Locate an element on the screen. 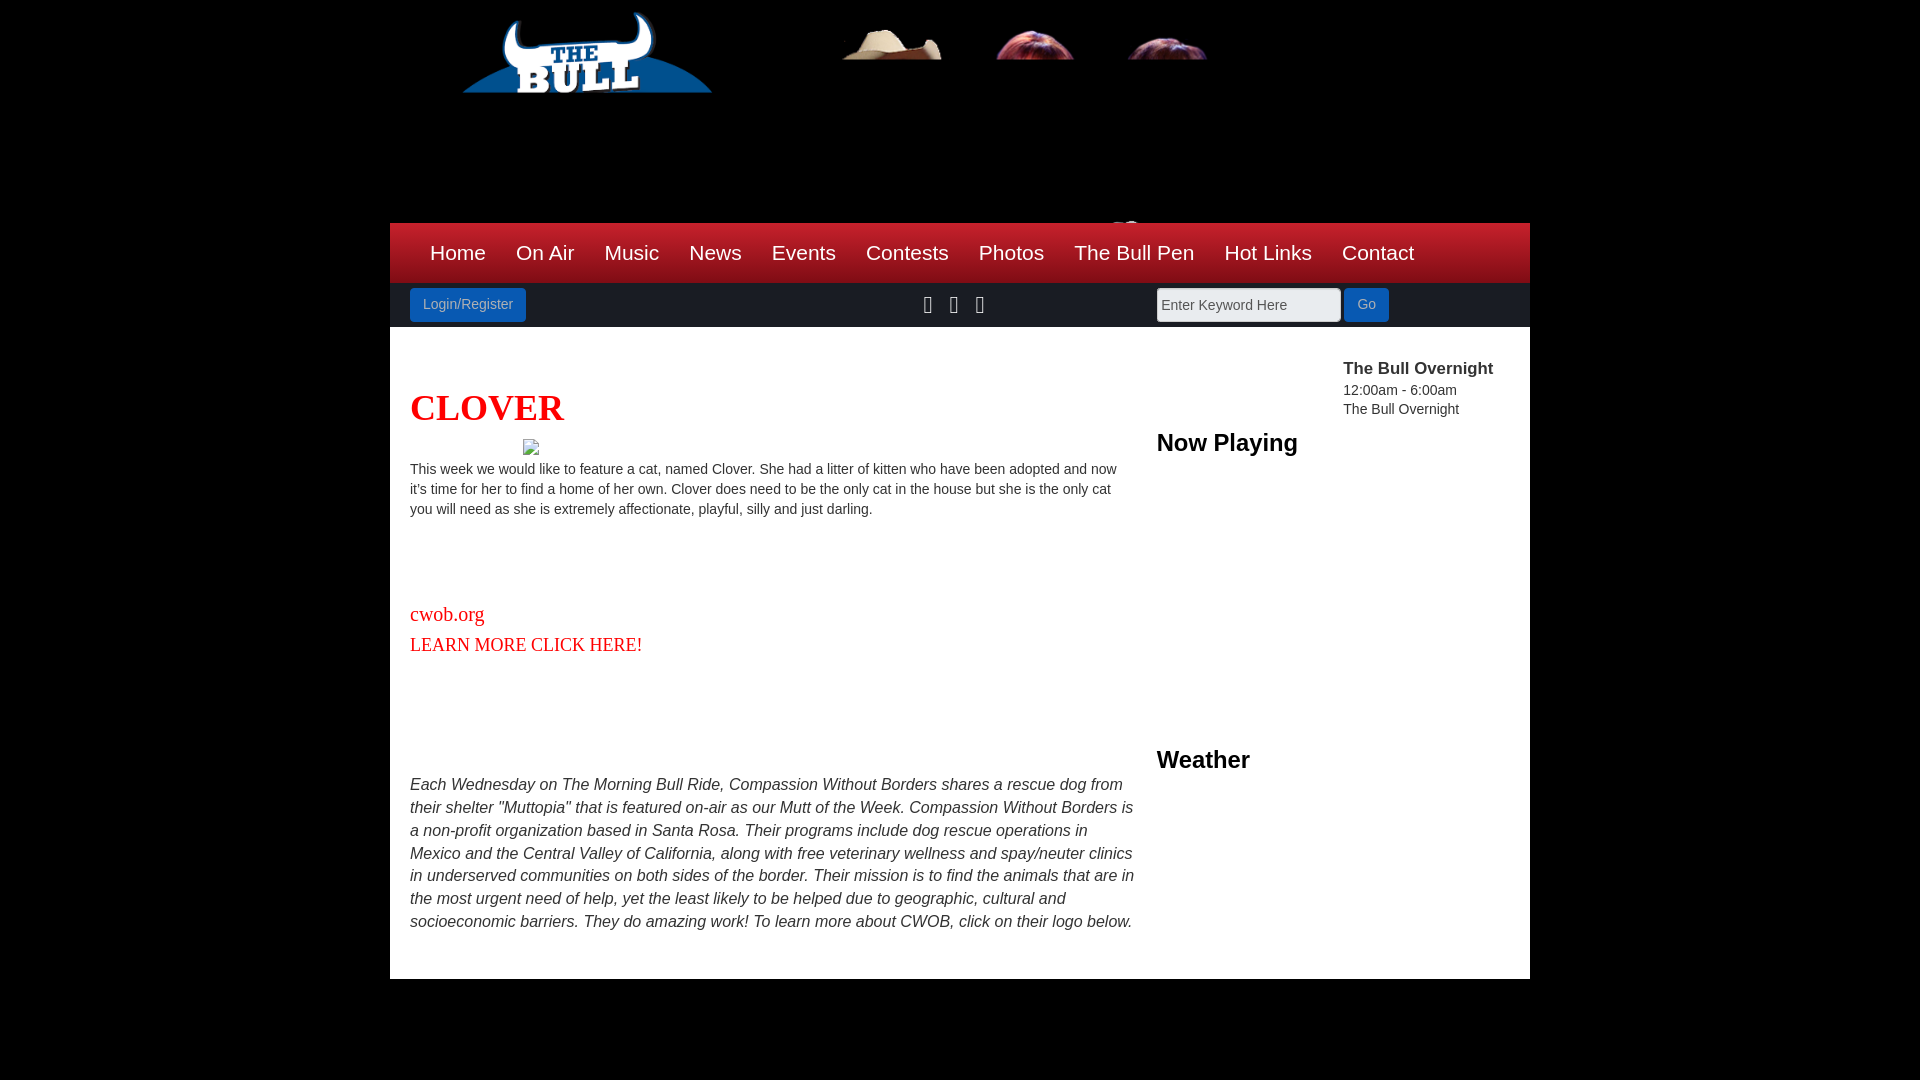 This screenshot has height=1080, width=1920. Contests is located at coordinates (906, 252).